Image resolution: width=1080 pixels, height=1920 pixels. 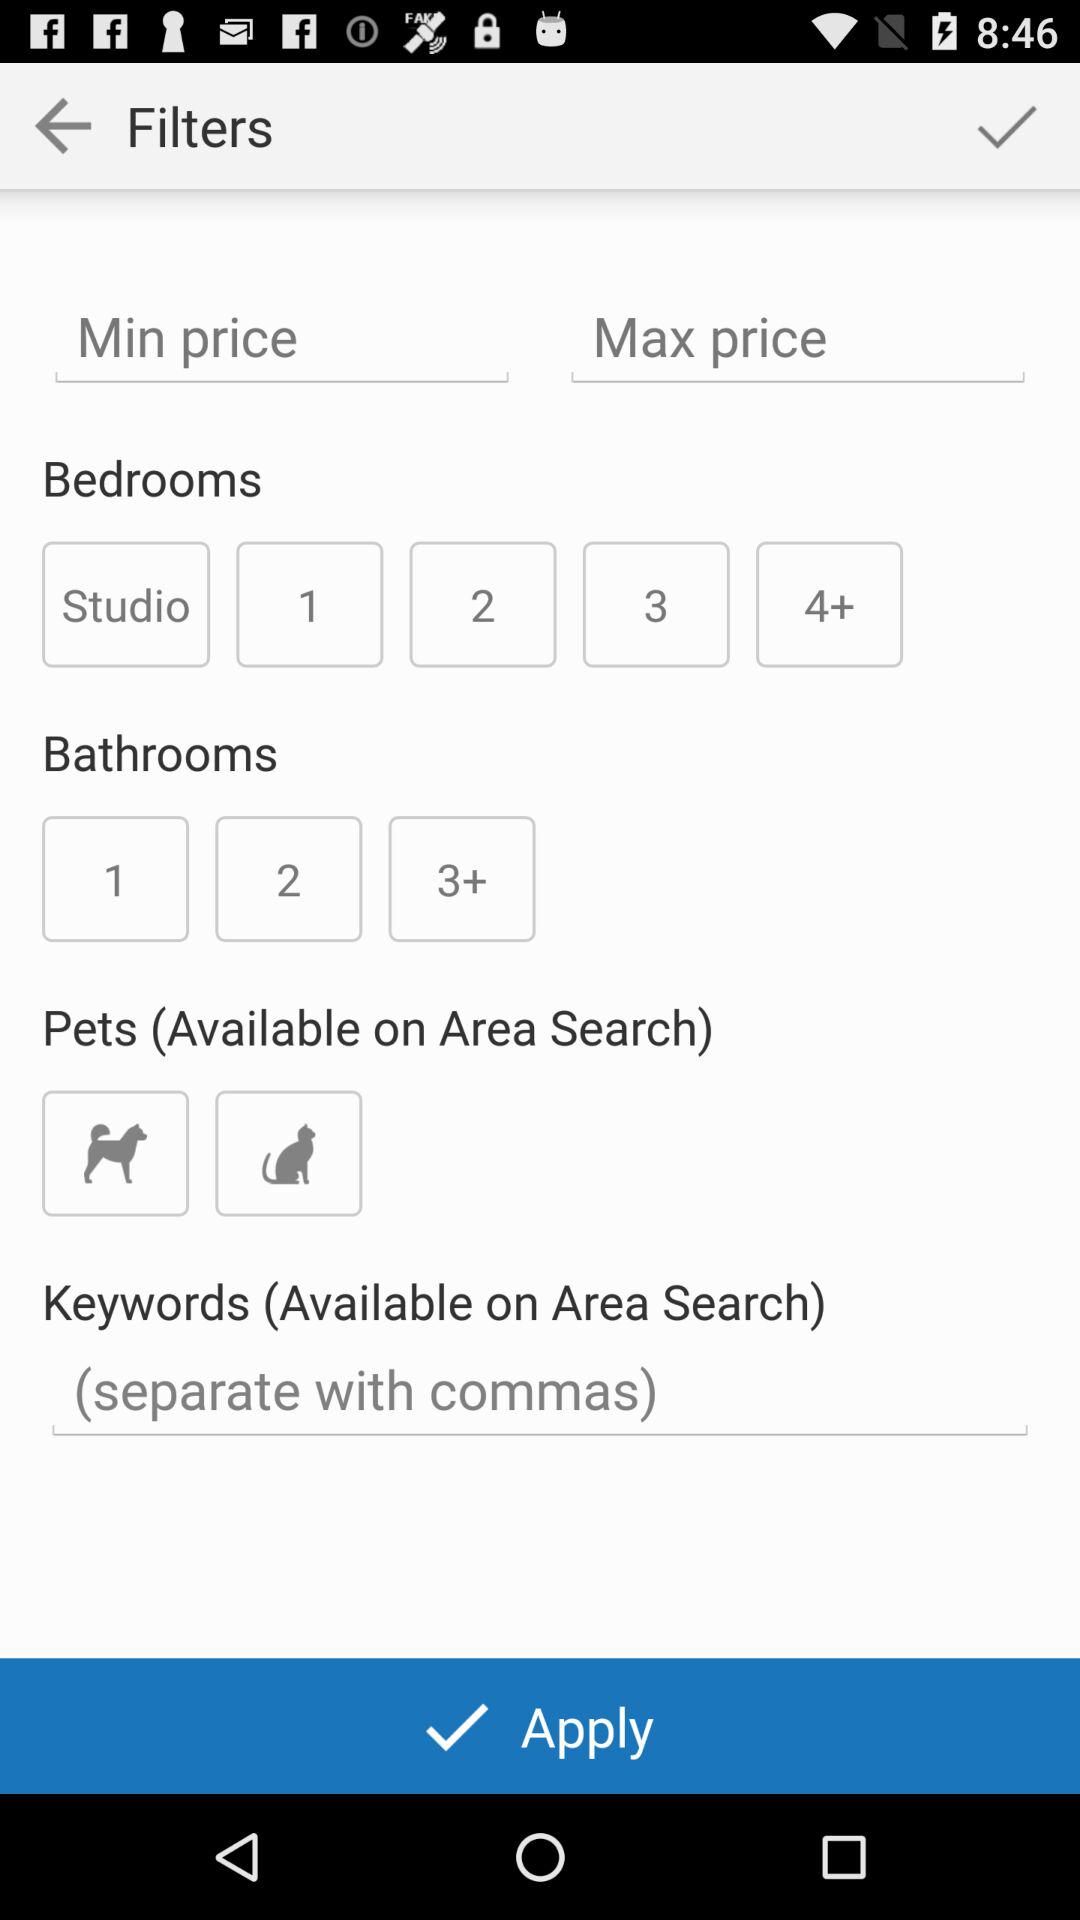 I want to click on click on number 1 which is next to studio, so click(x=310, y=604).